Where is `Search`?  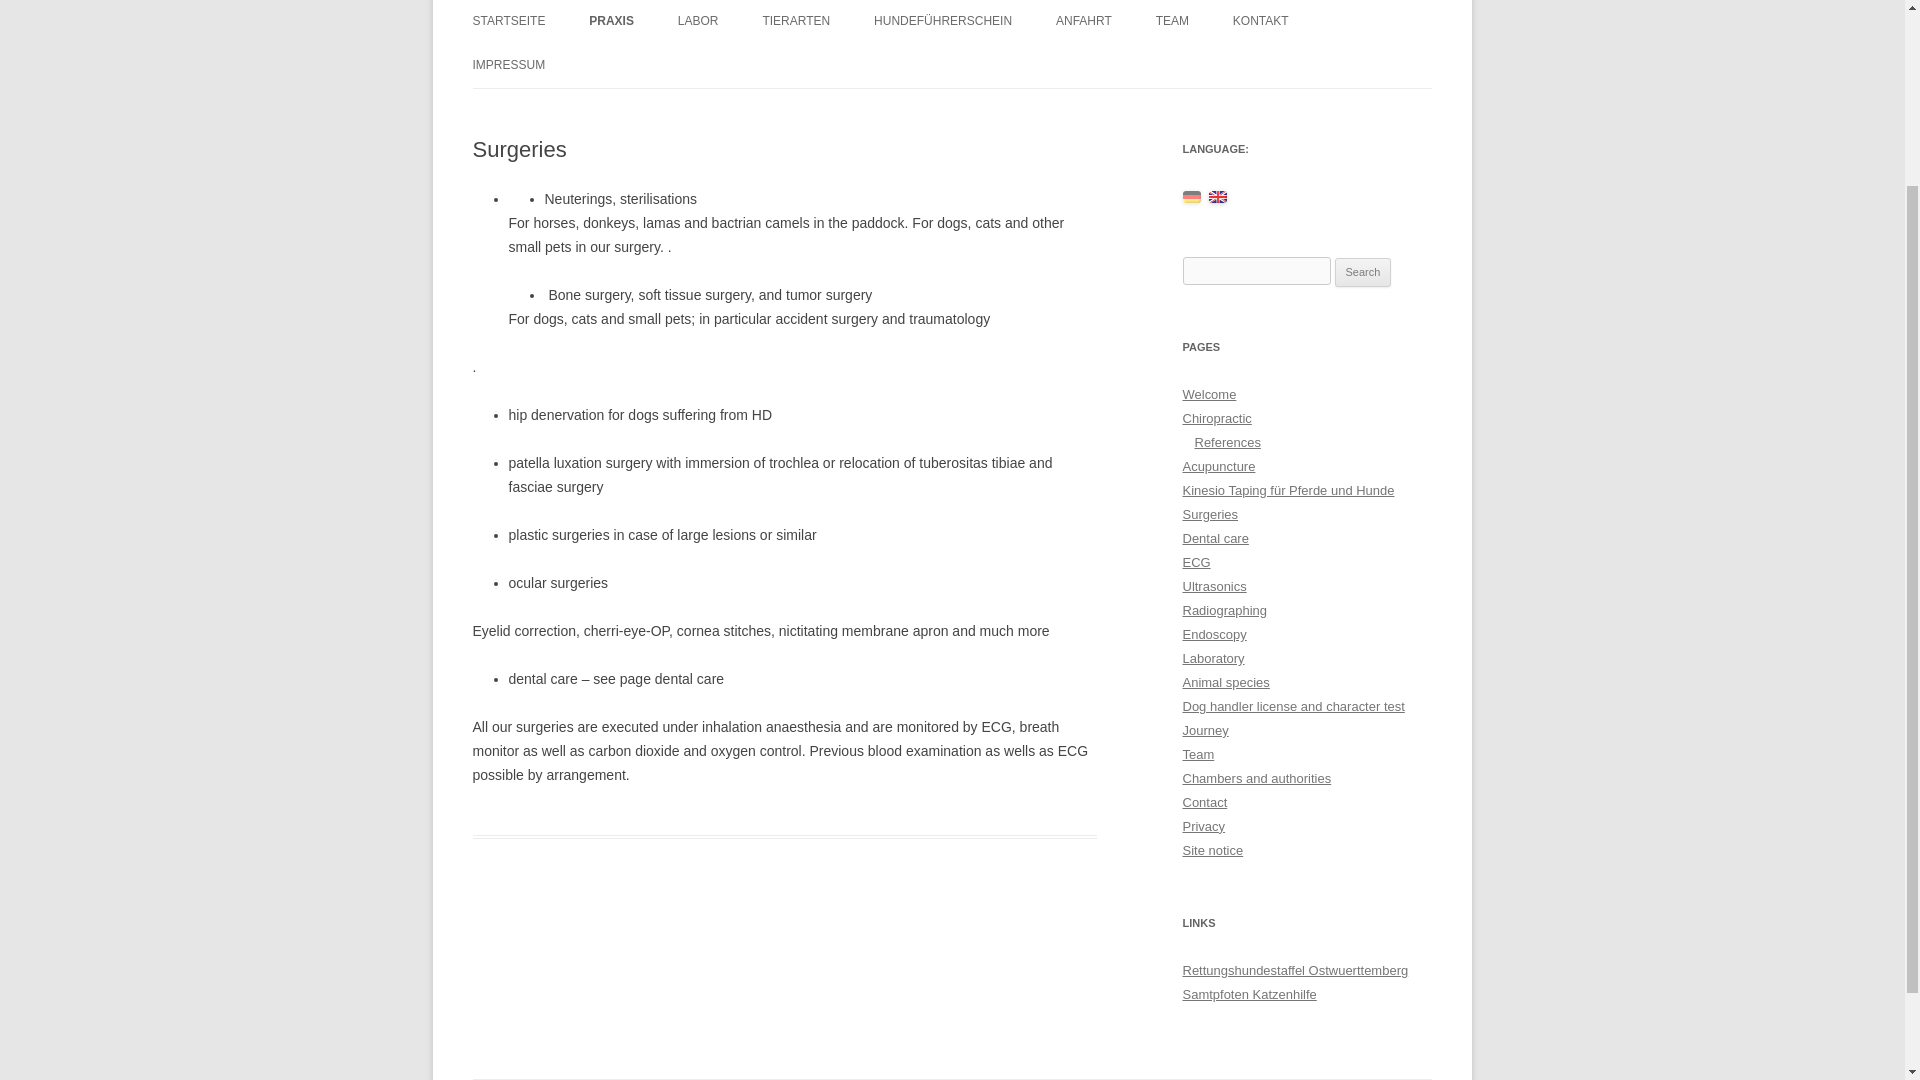
Search is located at coordinates (1363, 273).